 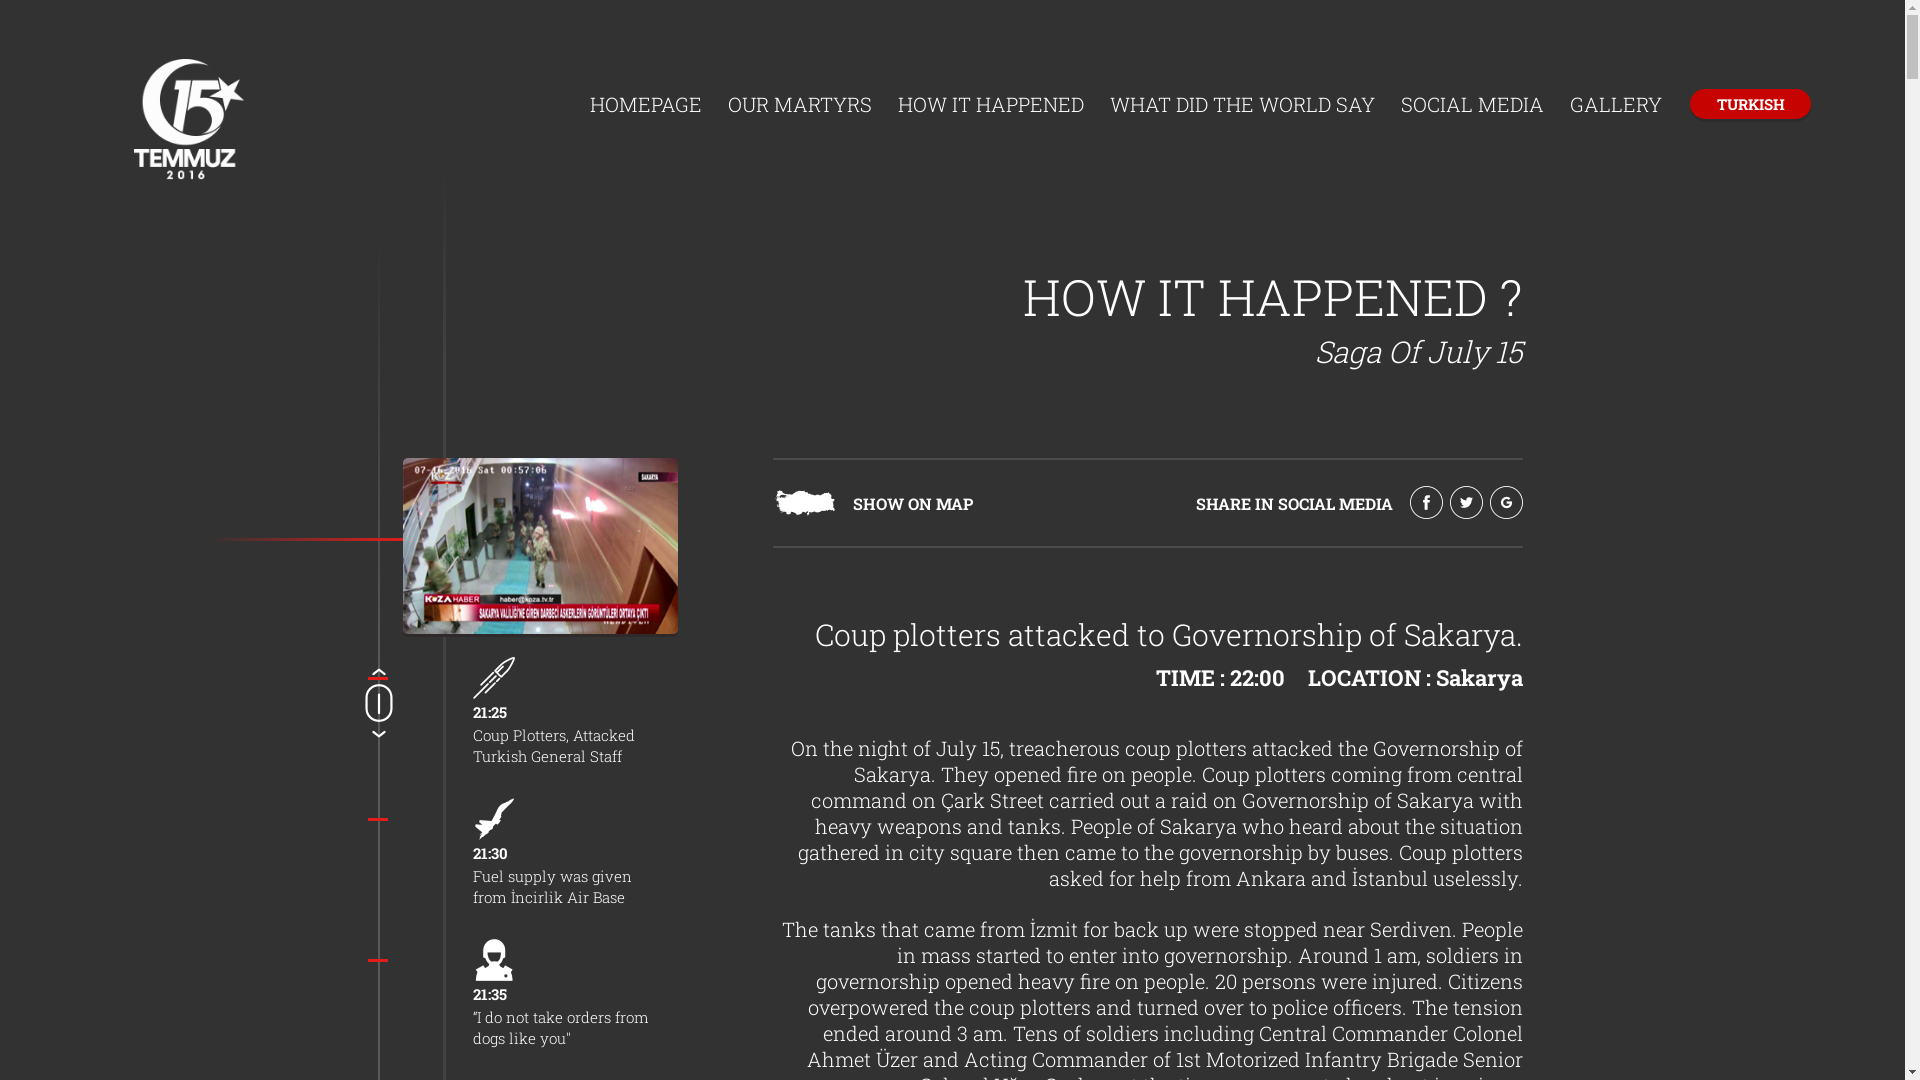 I want to click on HOMEPAGE, so click(x=646, y=106).